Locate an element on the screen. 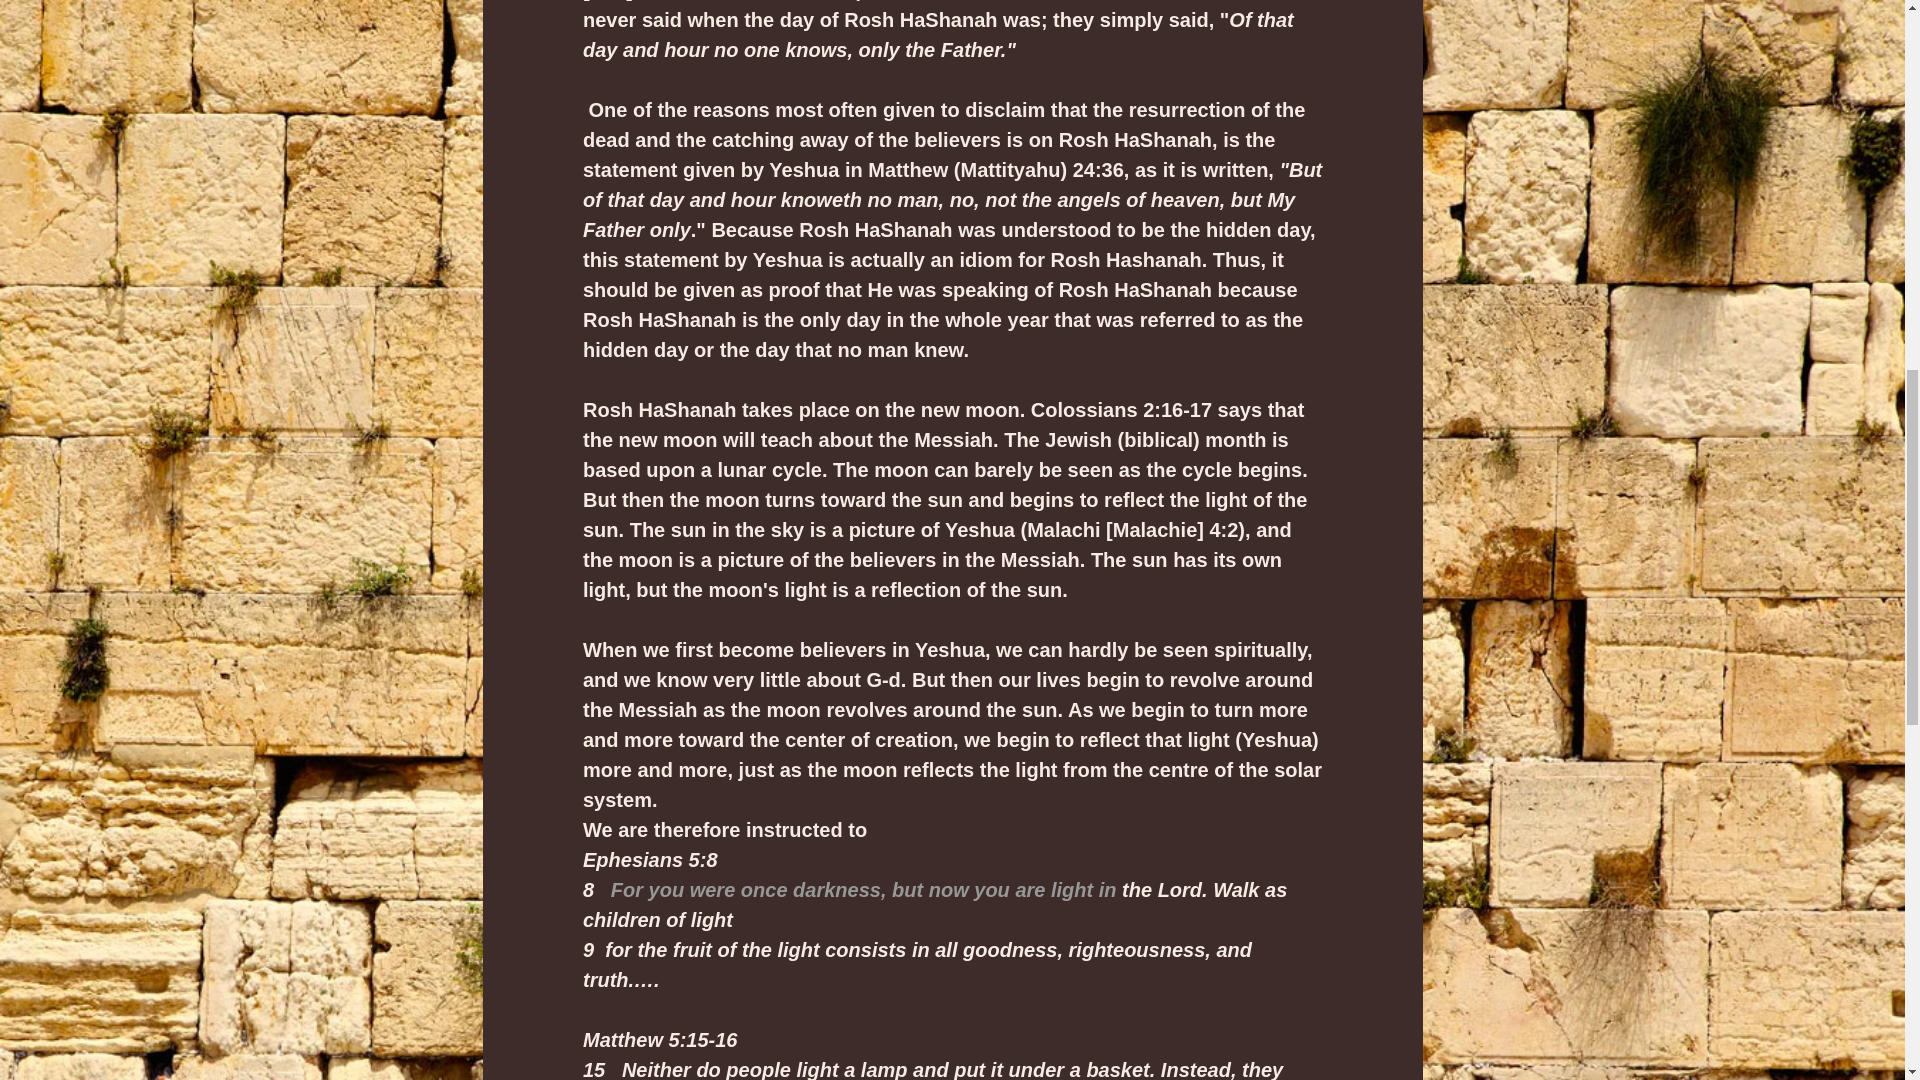 This screenshot has width=1920, height=1080. but is located at coordinates (908, 890).